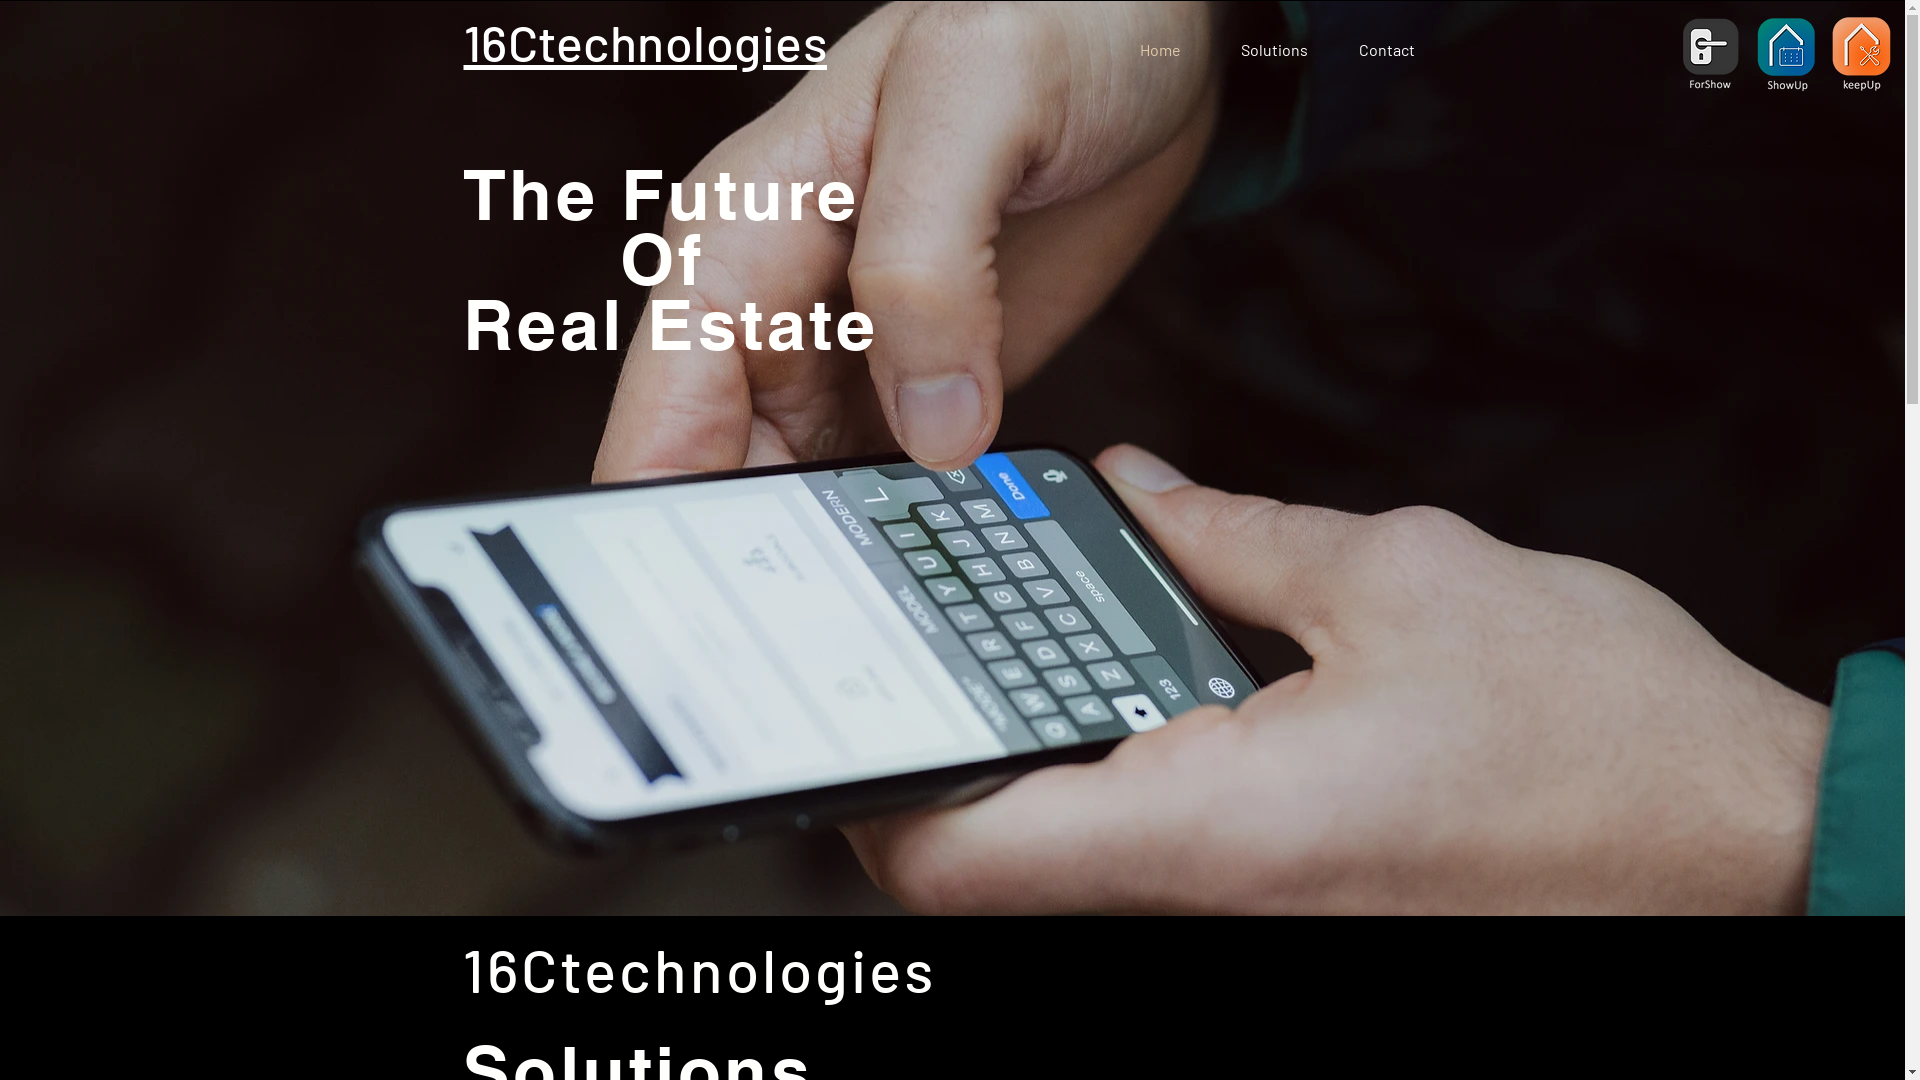 Image resolution: width=1920 pixels, height=1080 pixels. What do you see at coordinates (1862, 51) in the screenshot?
I see `keepup logo.png` at bounding box center [1862, 51].